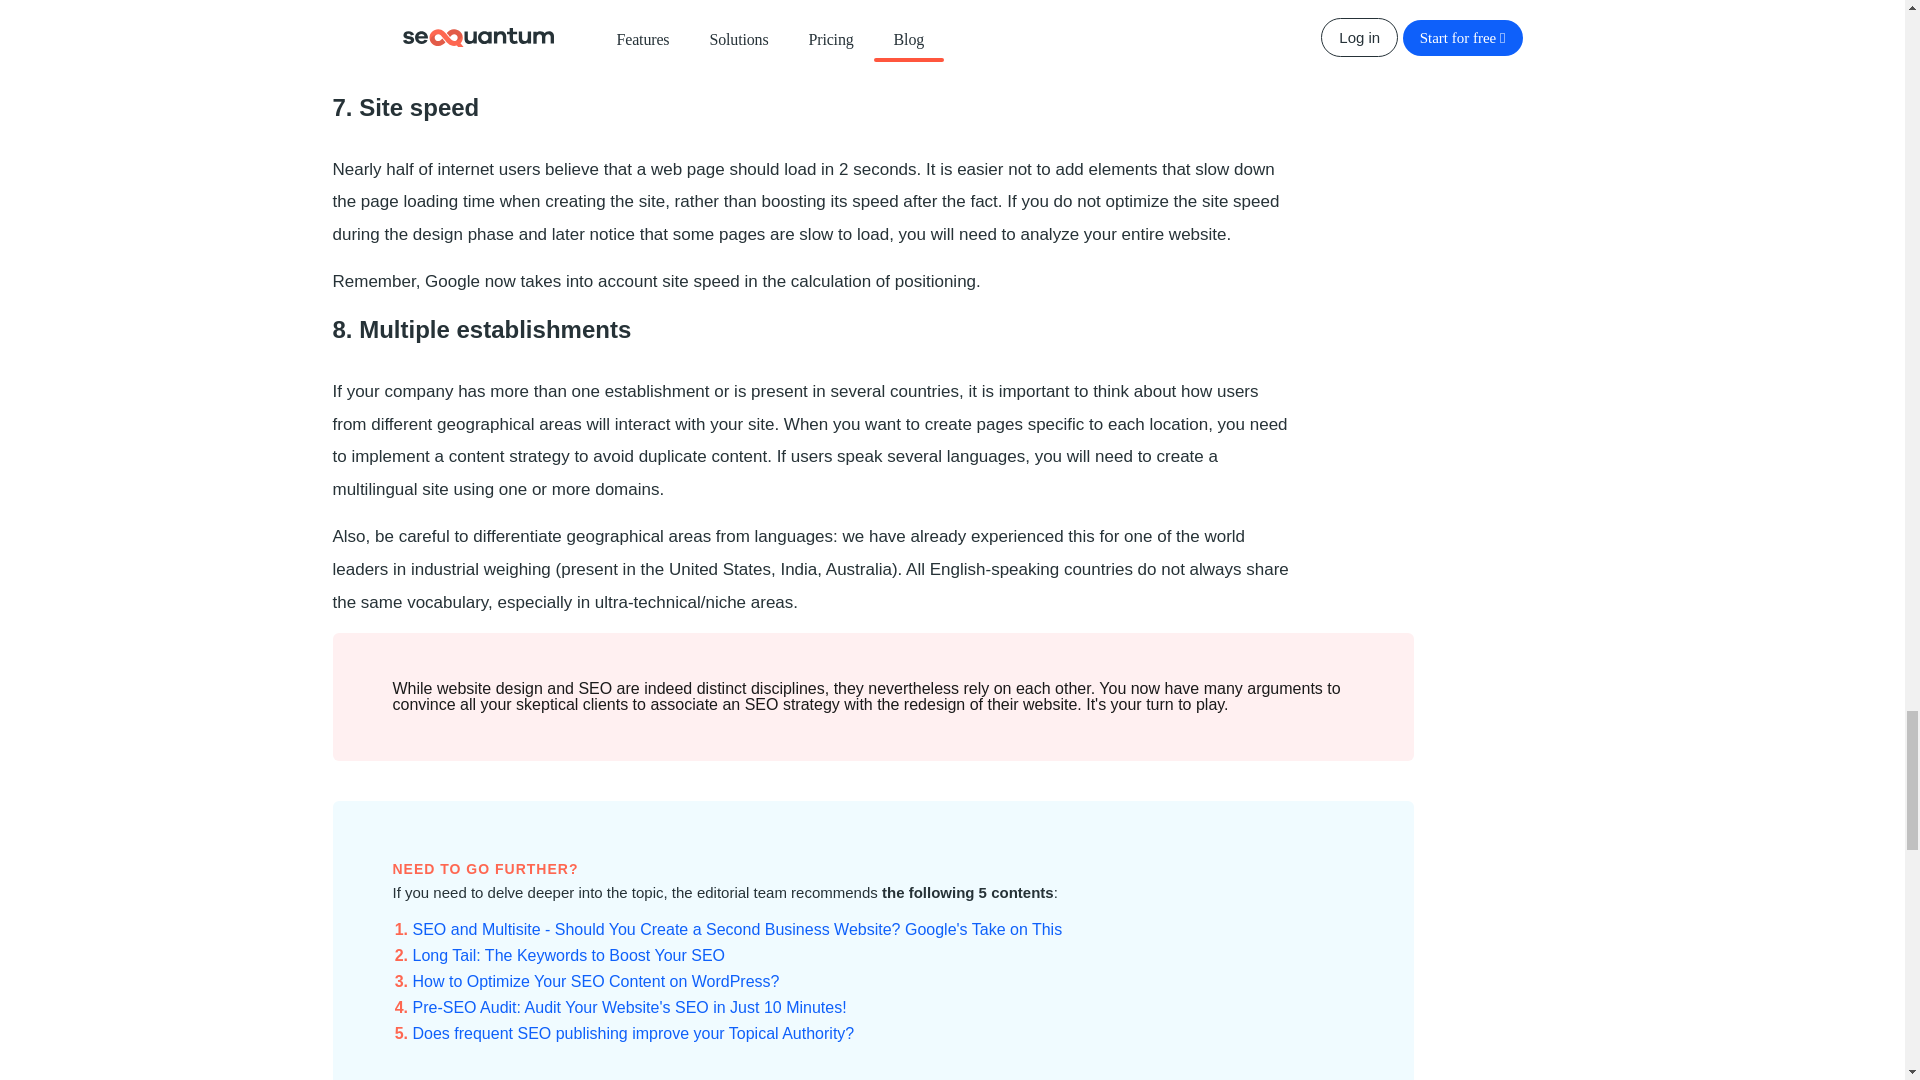  What do you see at coordinates (568, 956) in the screenshot?
I see `Long Tail: The Keywords to Boost Your SEO` at bounding box center [568, 956].